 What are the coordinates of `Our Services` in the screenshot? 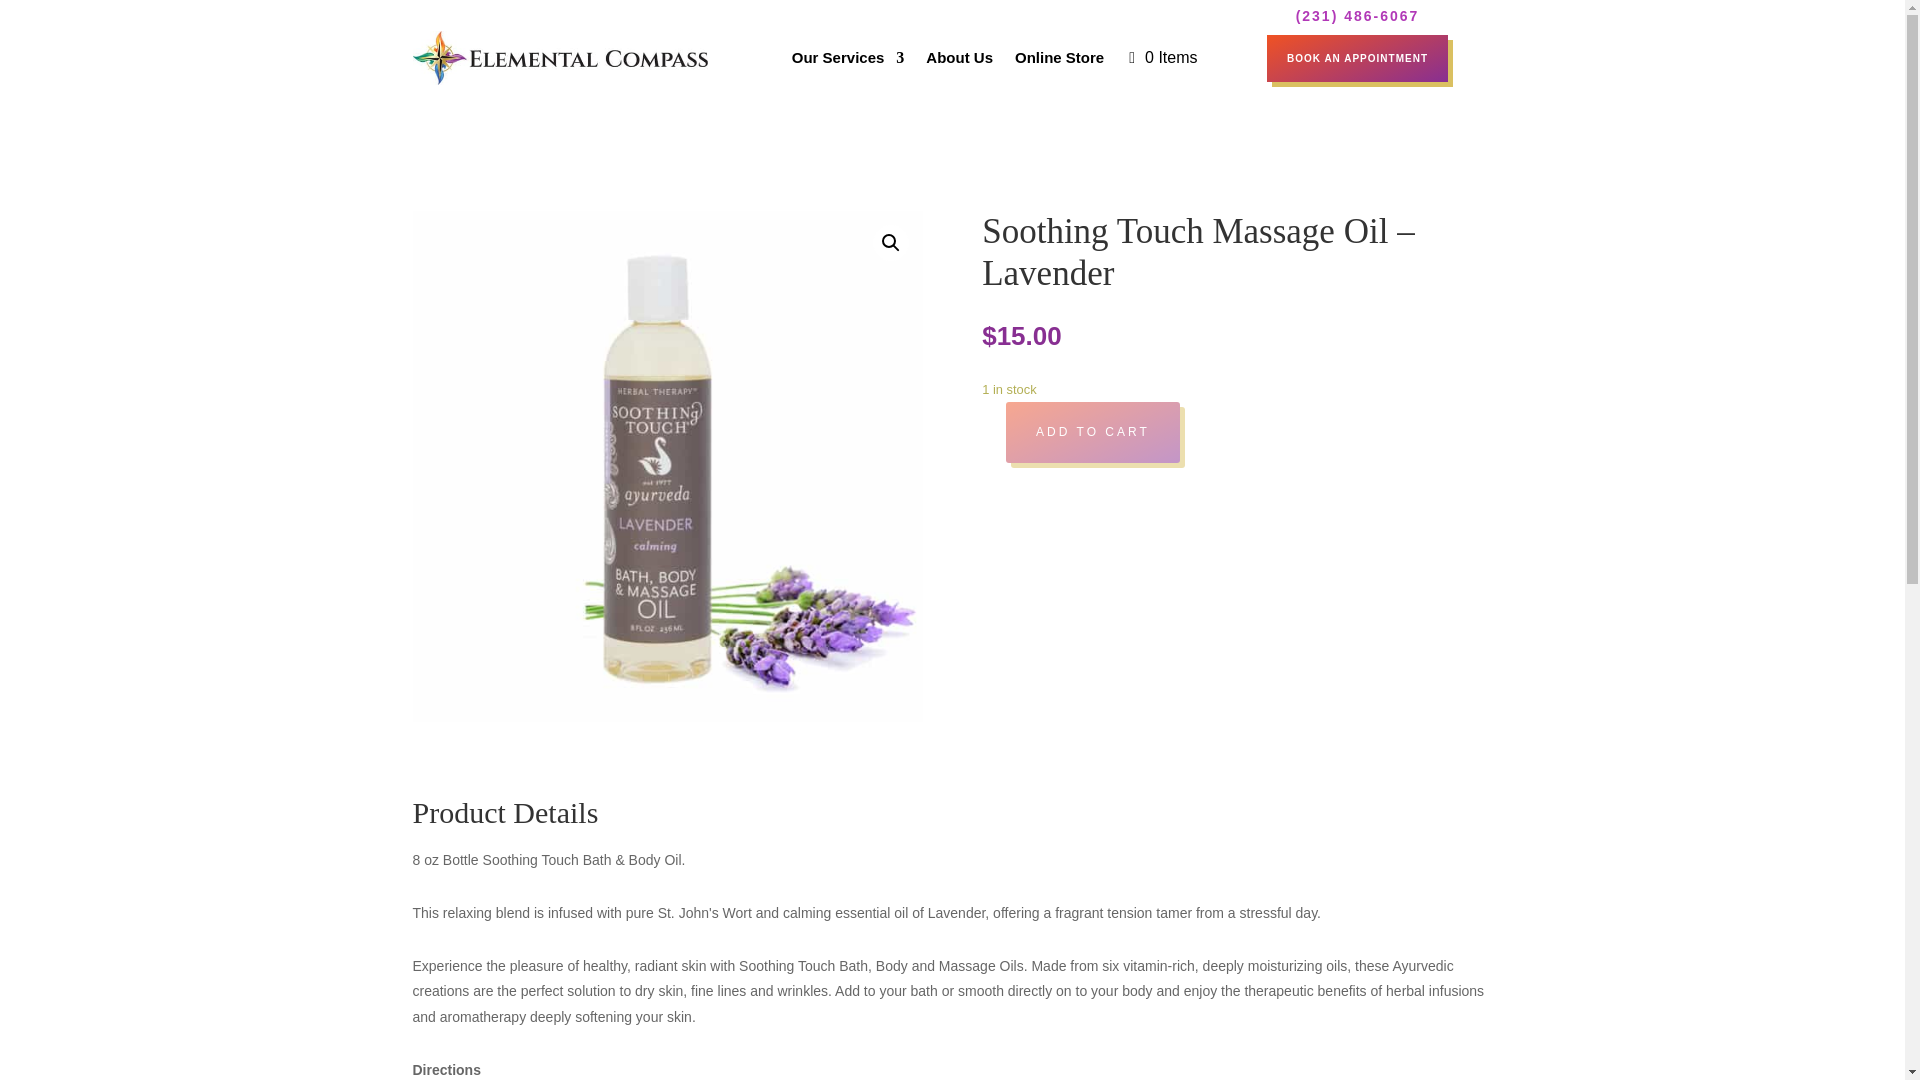 It's located at (848, 58).